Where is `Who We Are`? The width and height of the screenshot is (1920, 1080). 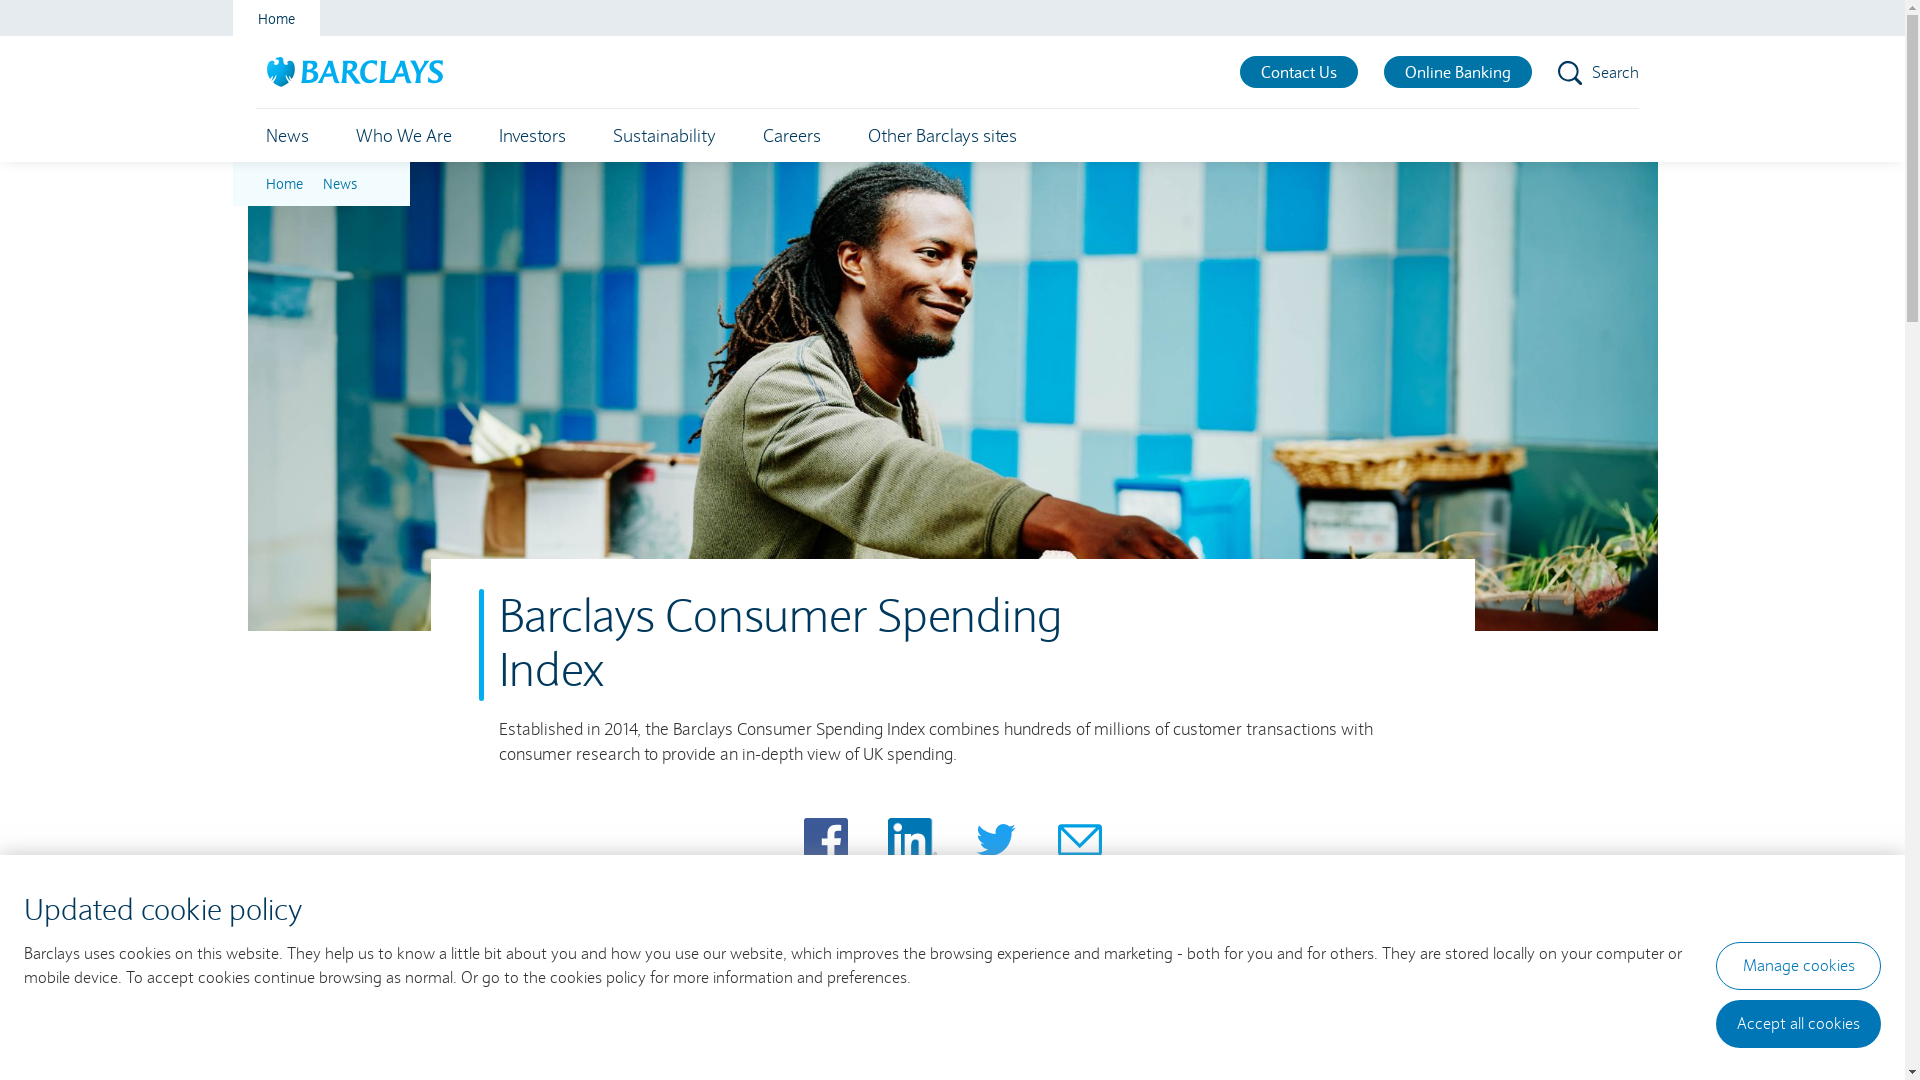 Who We Are is located at coordinates (404, 136).